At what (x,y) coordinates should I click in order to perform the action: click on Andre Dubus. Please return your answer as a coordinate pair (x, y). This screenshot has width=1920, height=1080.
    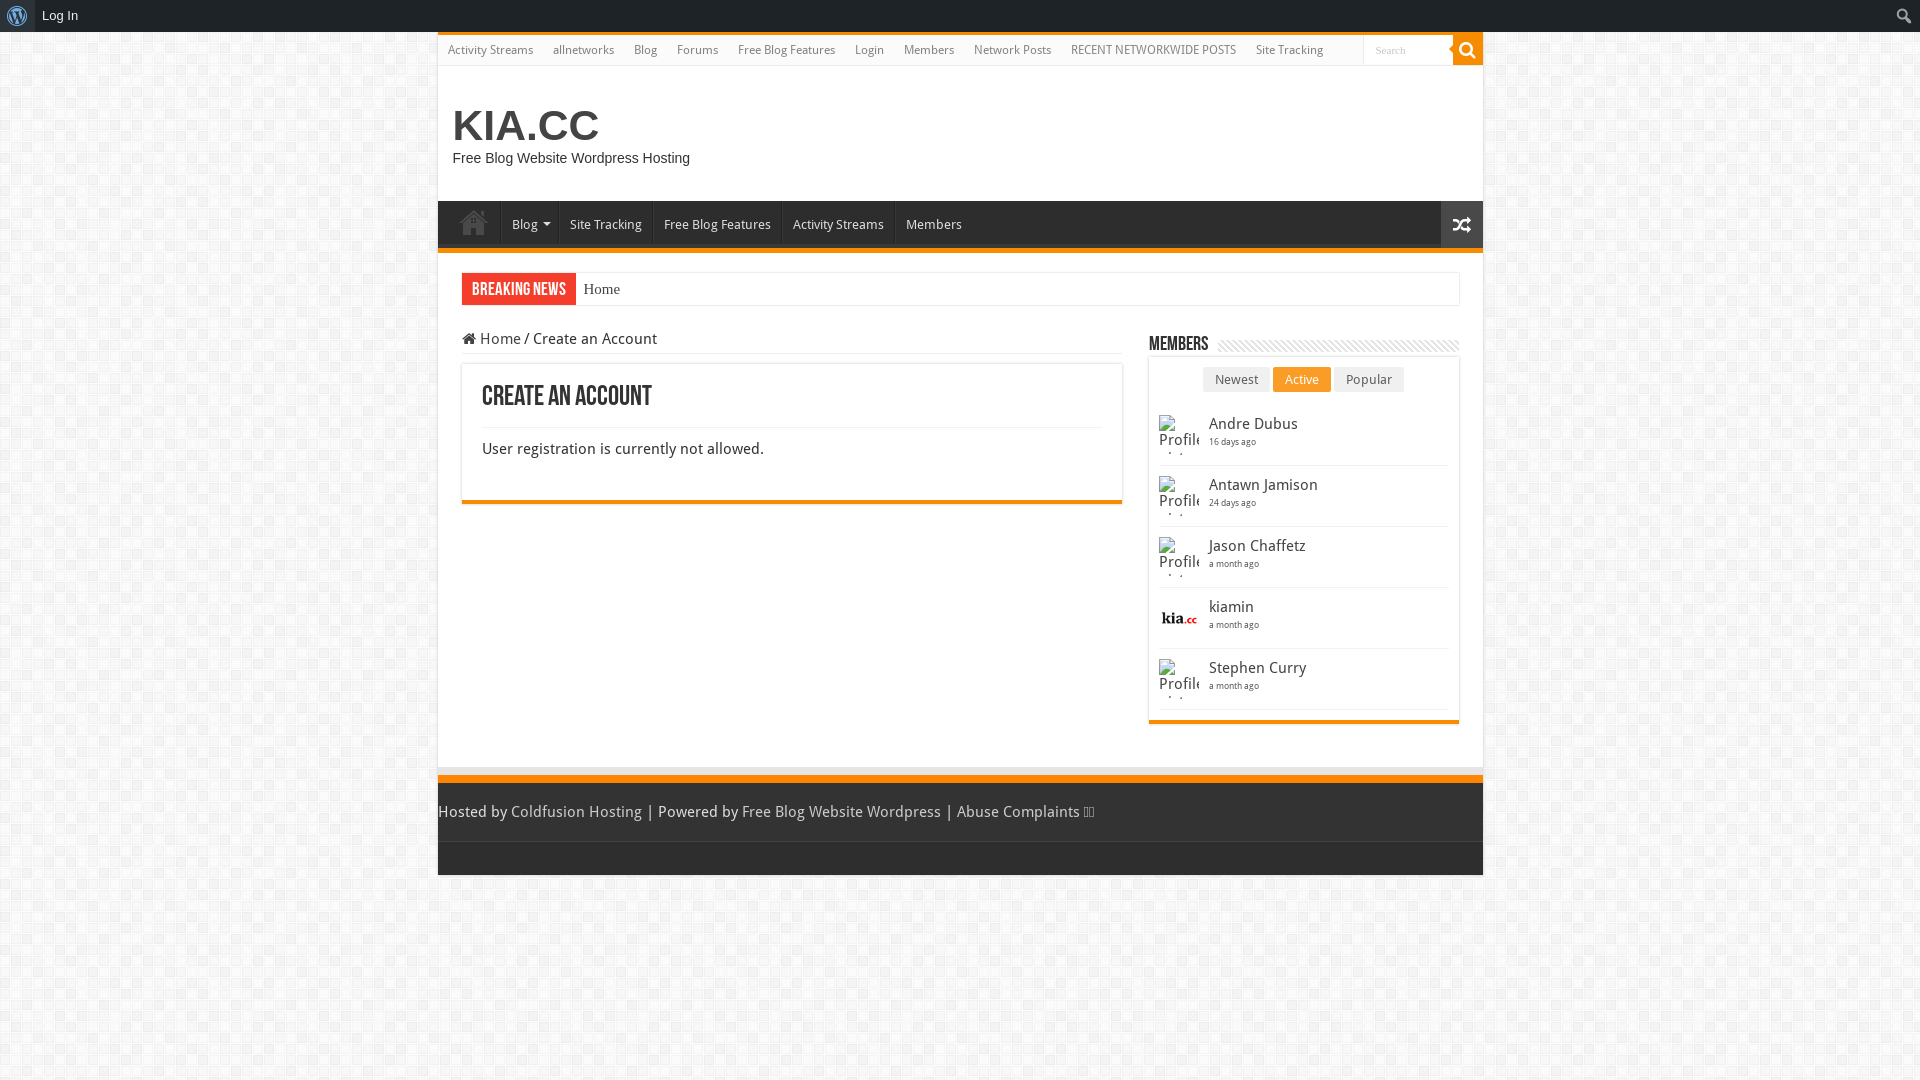
    Looking at the image, I should click on (1252, 424).